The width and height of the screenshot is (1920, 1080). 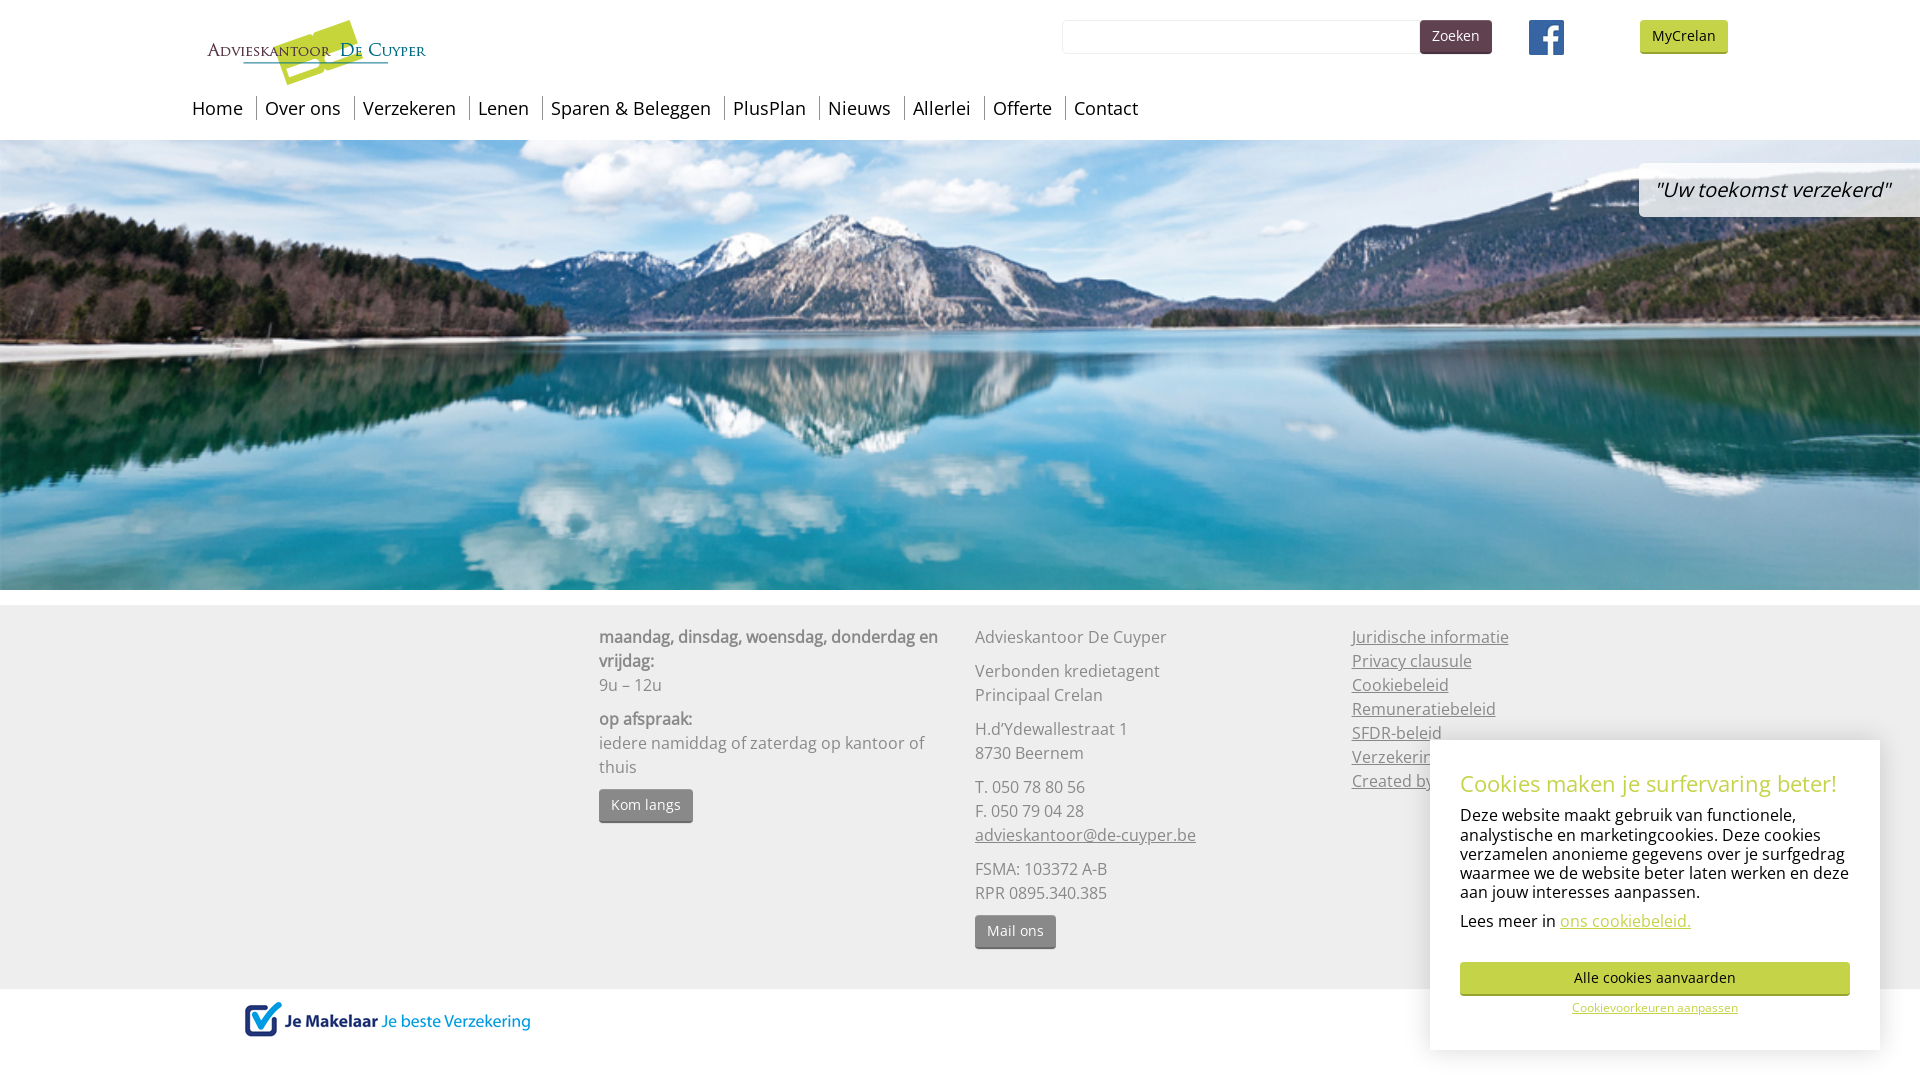 What do you see at coordinates (1452, 780) in the screenshot?
I see `Created by Insucommerce` at bounding box center [1452, 780].